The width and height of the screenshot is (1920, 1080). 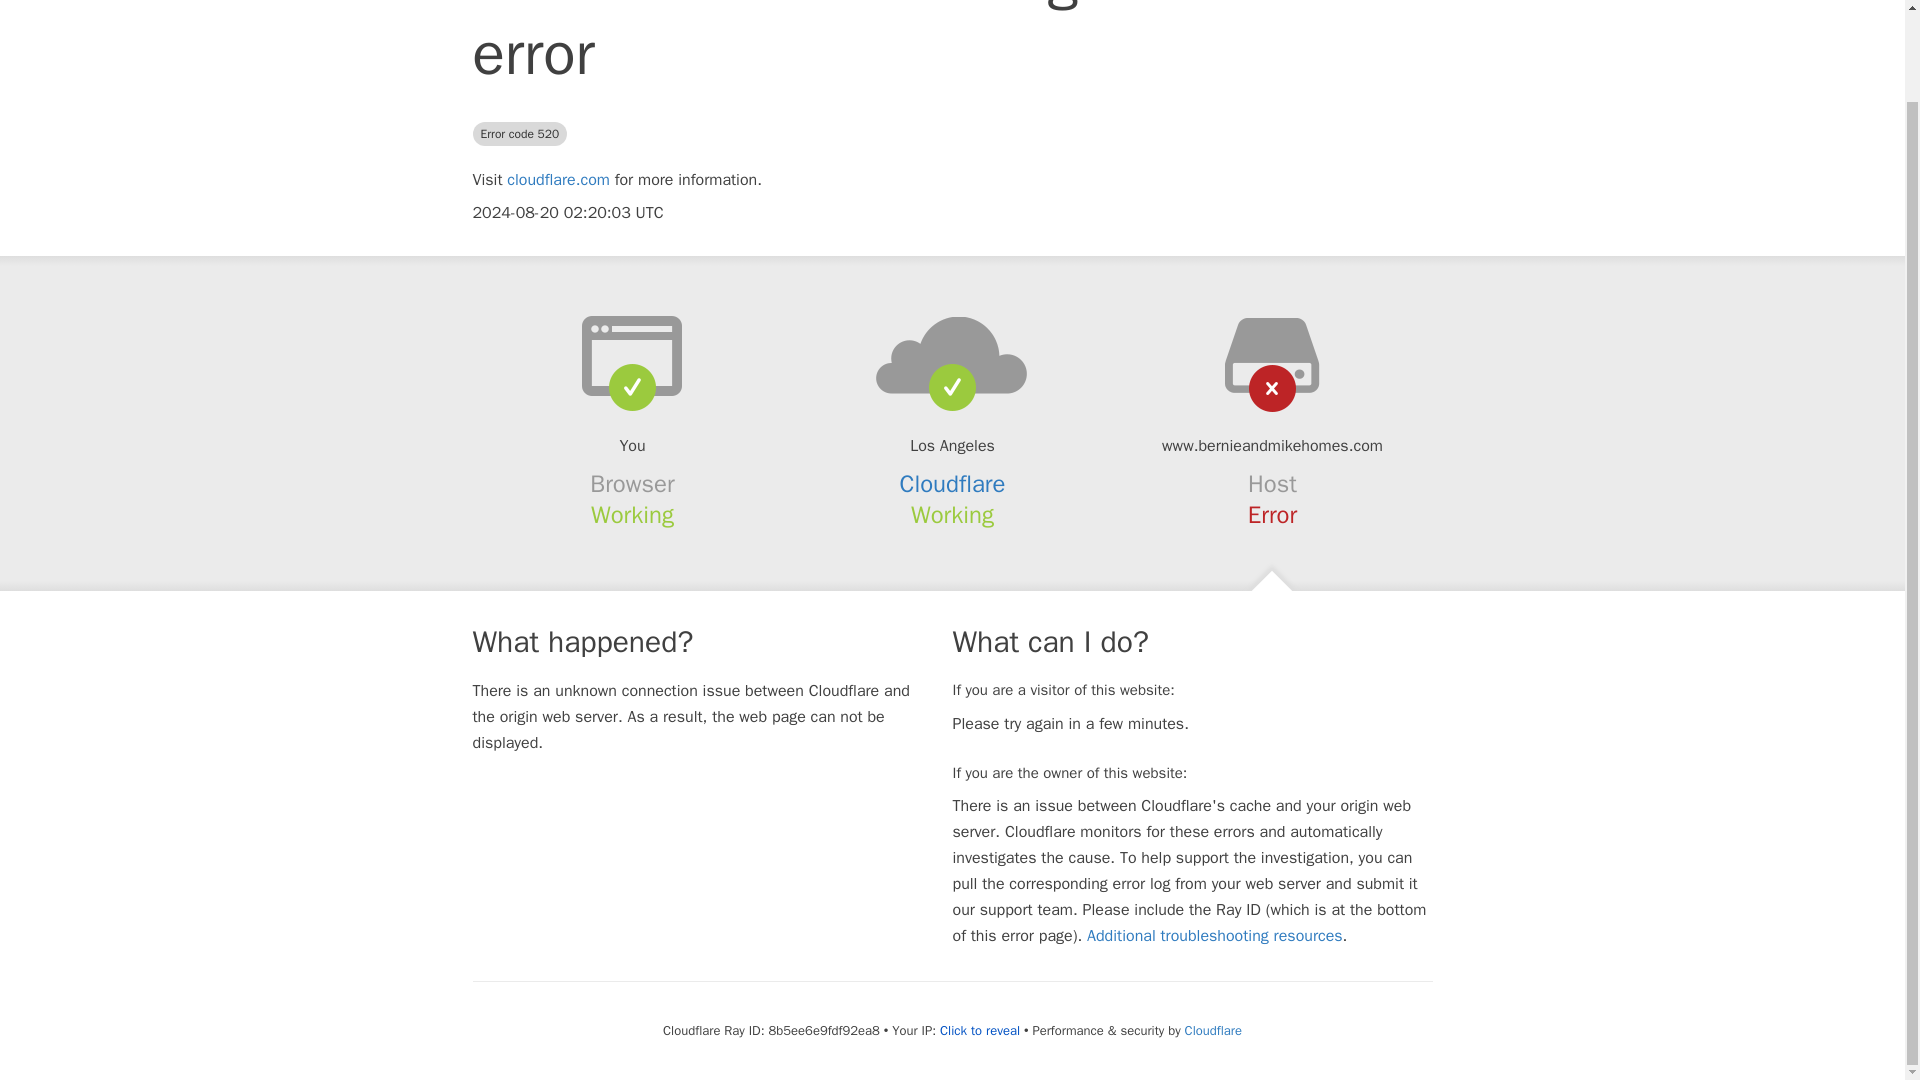 I want to click on Additional troubleshooting resources, so click(x=1214, y=936).